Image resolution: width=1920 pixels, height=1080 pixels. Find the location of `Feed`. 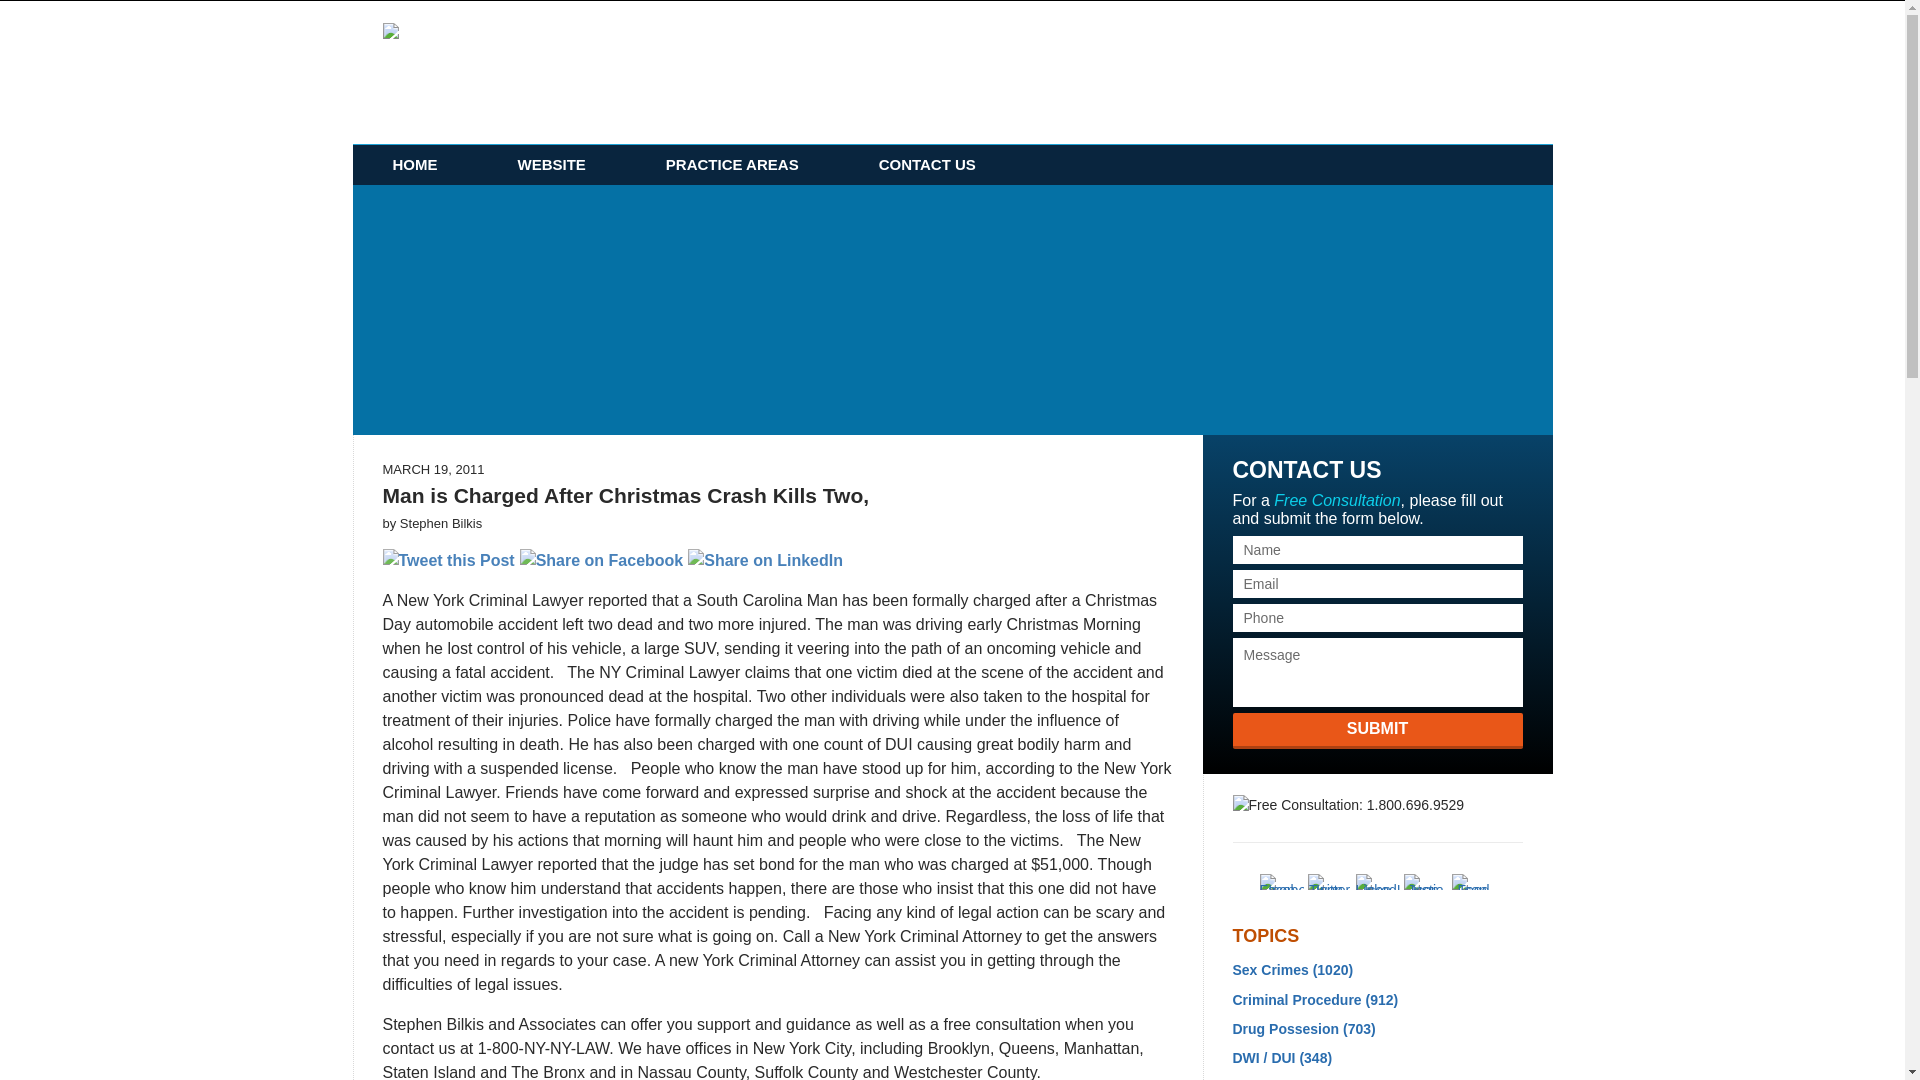

Feed is located at coordinates (1473, 881).